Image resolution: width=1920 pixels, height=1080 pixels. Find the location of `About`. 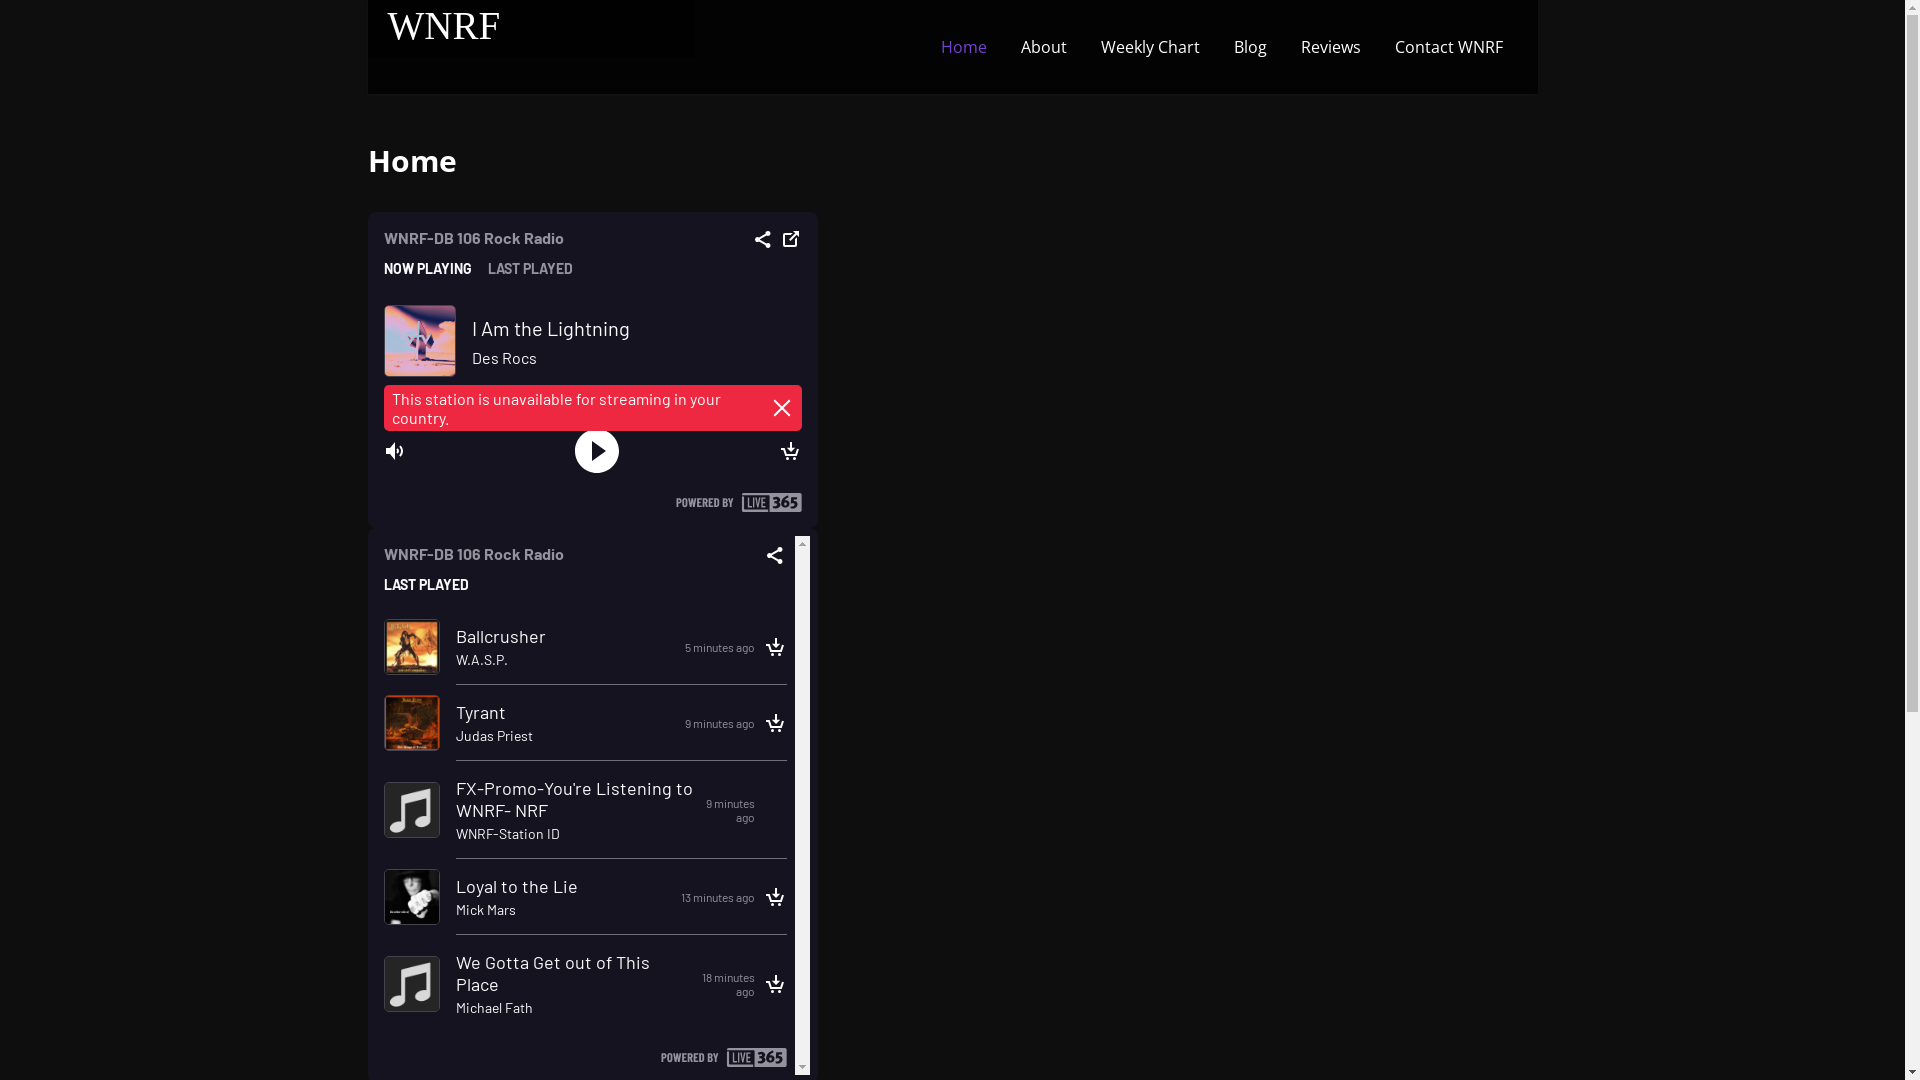

About is located at coordinates (1044, 47).